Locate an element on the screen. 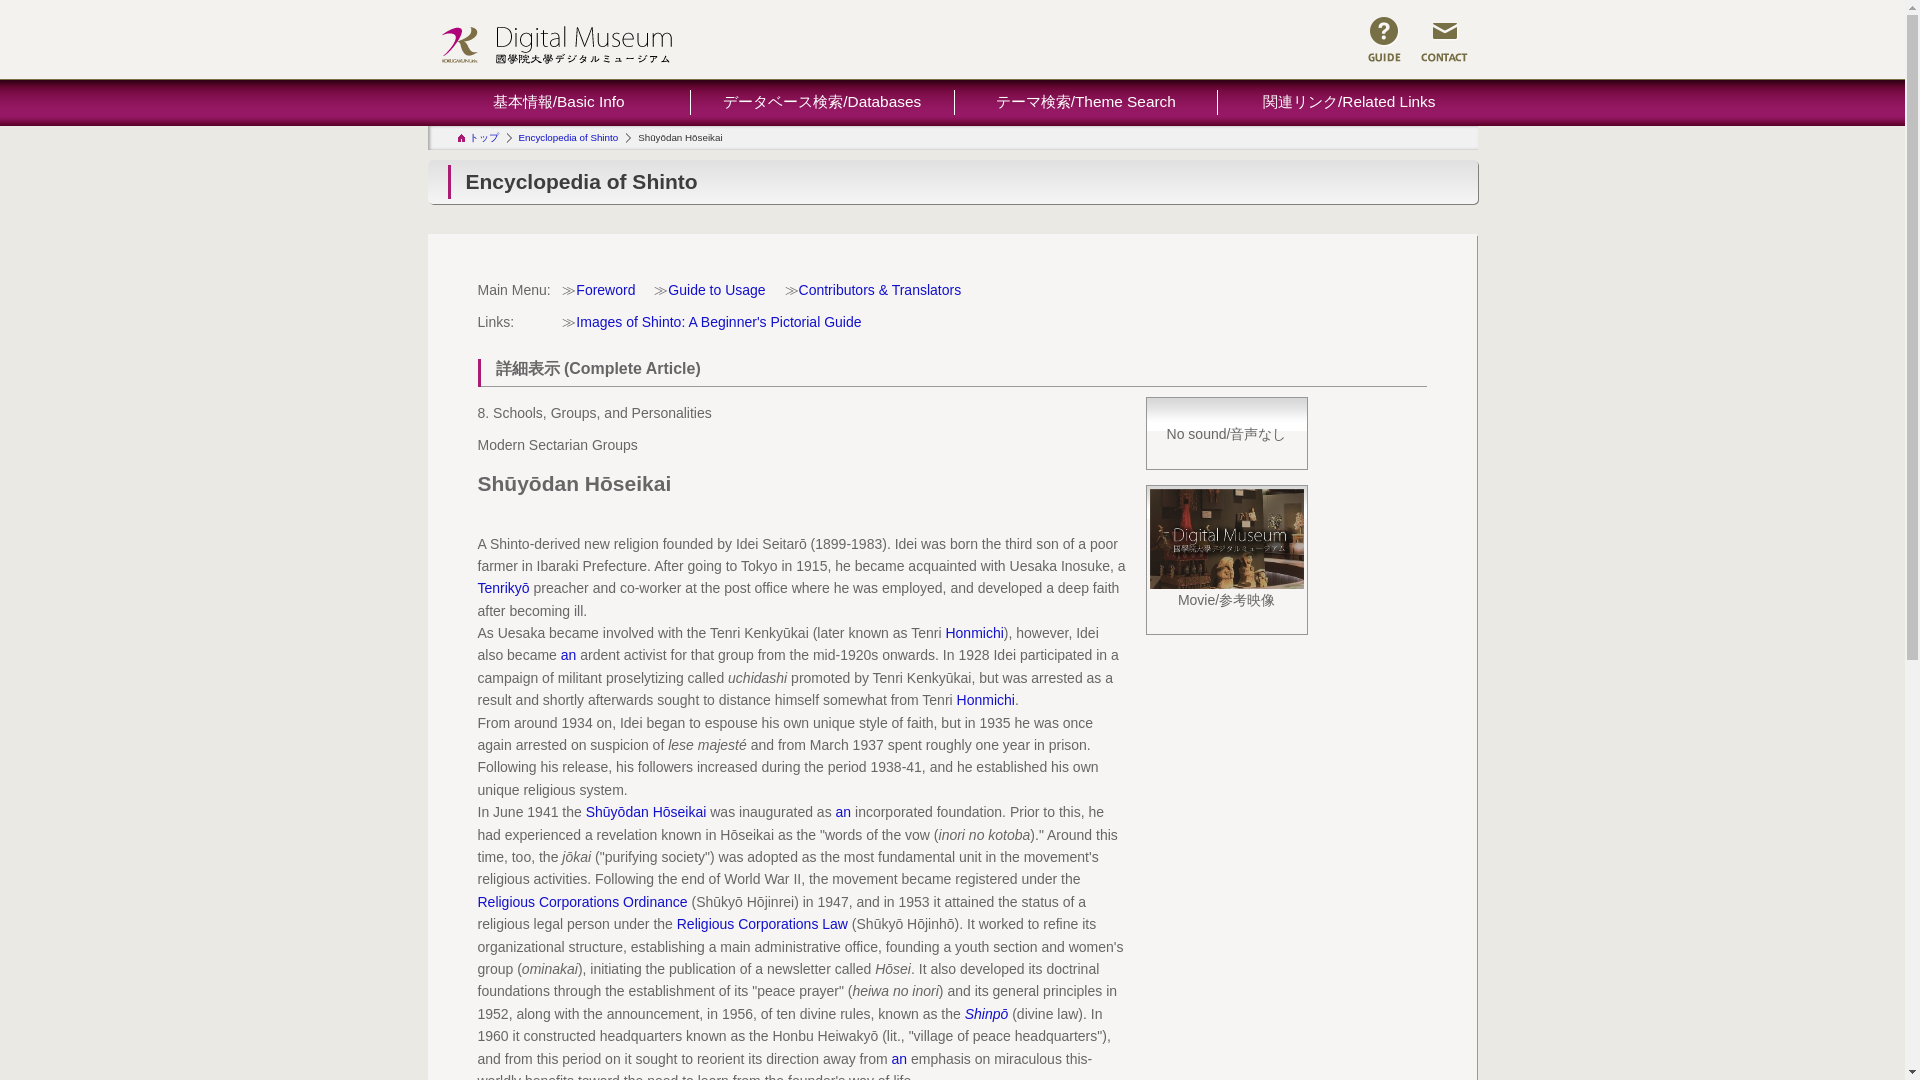  an is located at coordinates (898, 1057).